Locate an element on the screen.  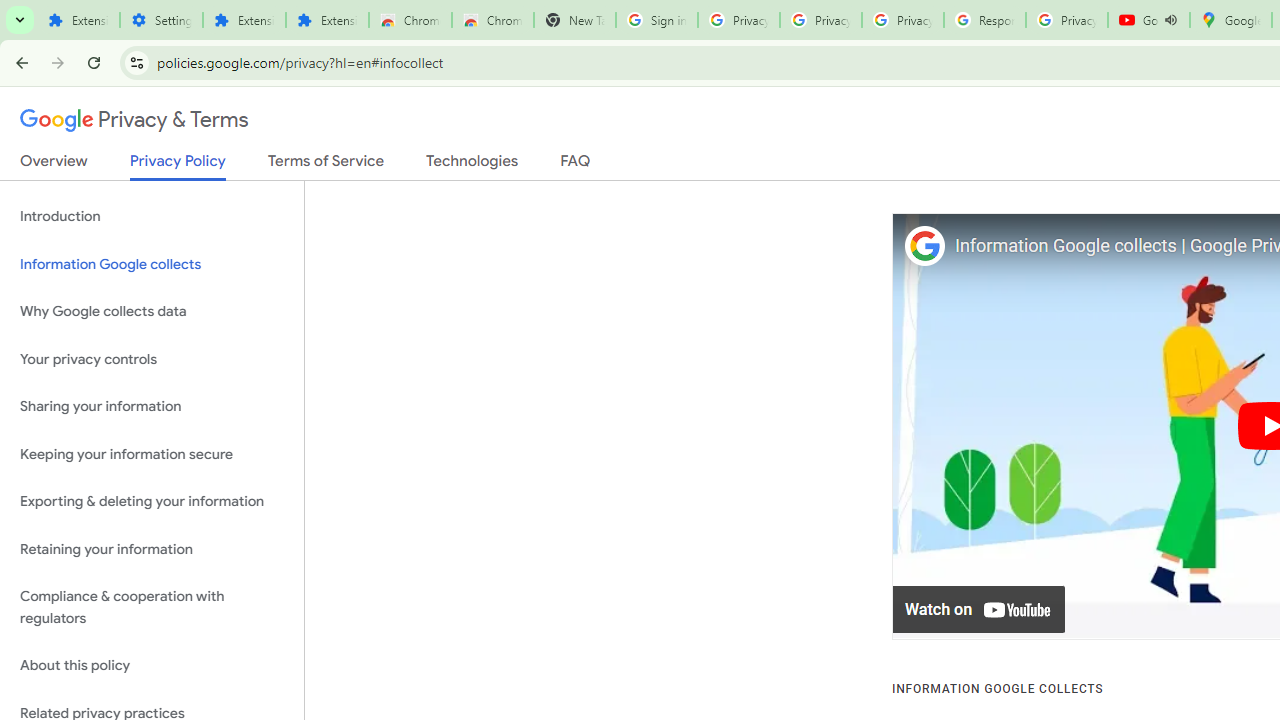
Exporting & deleting your information is located at coordinates (152, 502).